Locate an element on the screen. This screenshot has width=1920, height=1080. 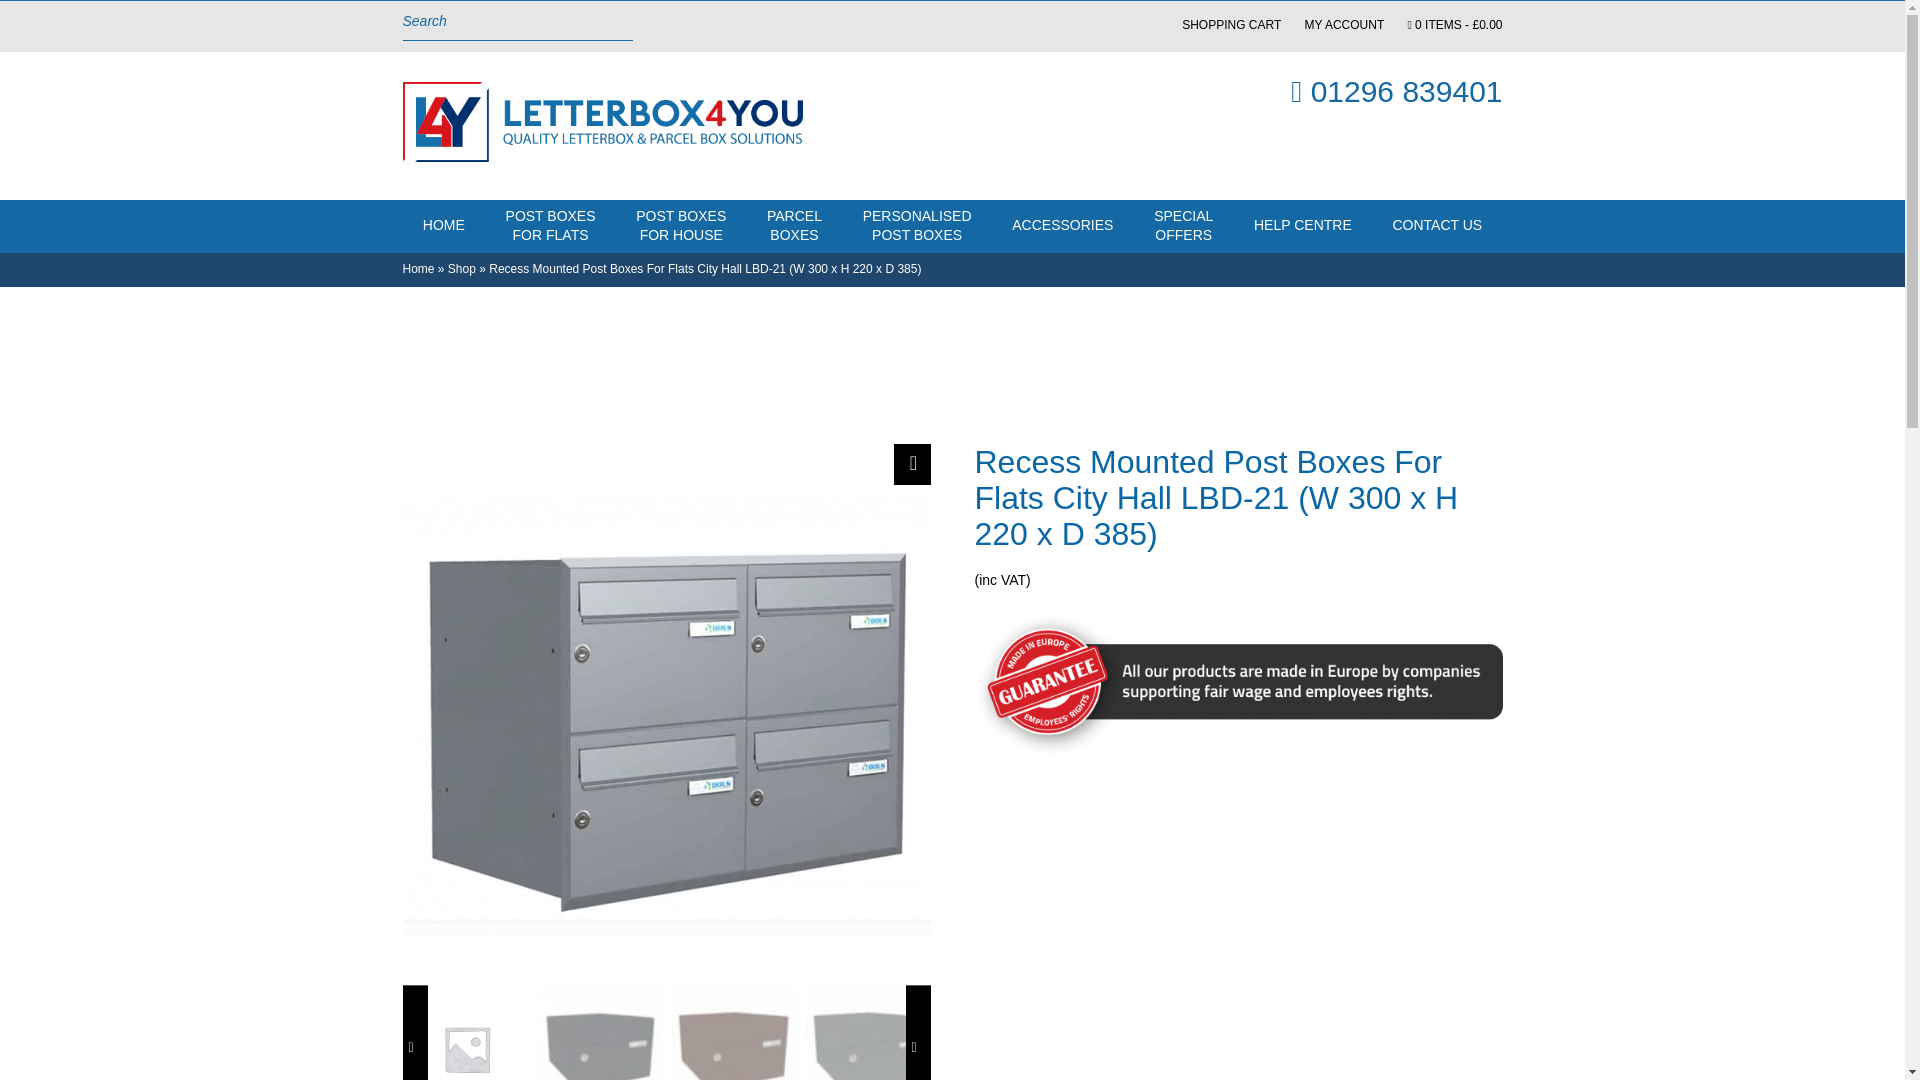
ACCESSORIES is located at coordinates (1454, 25).